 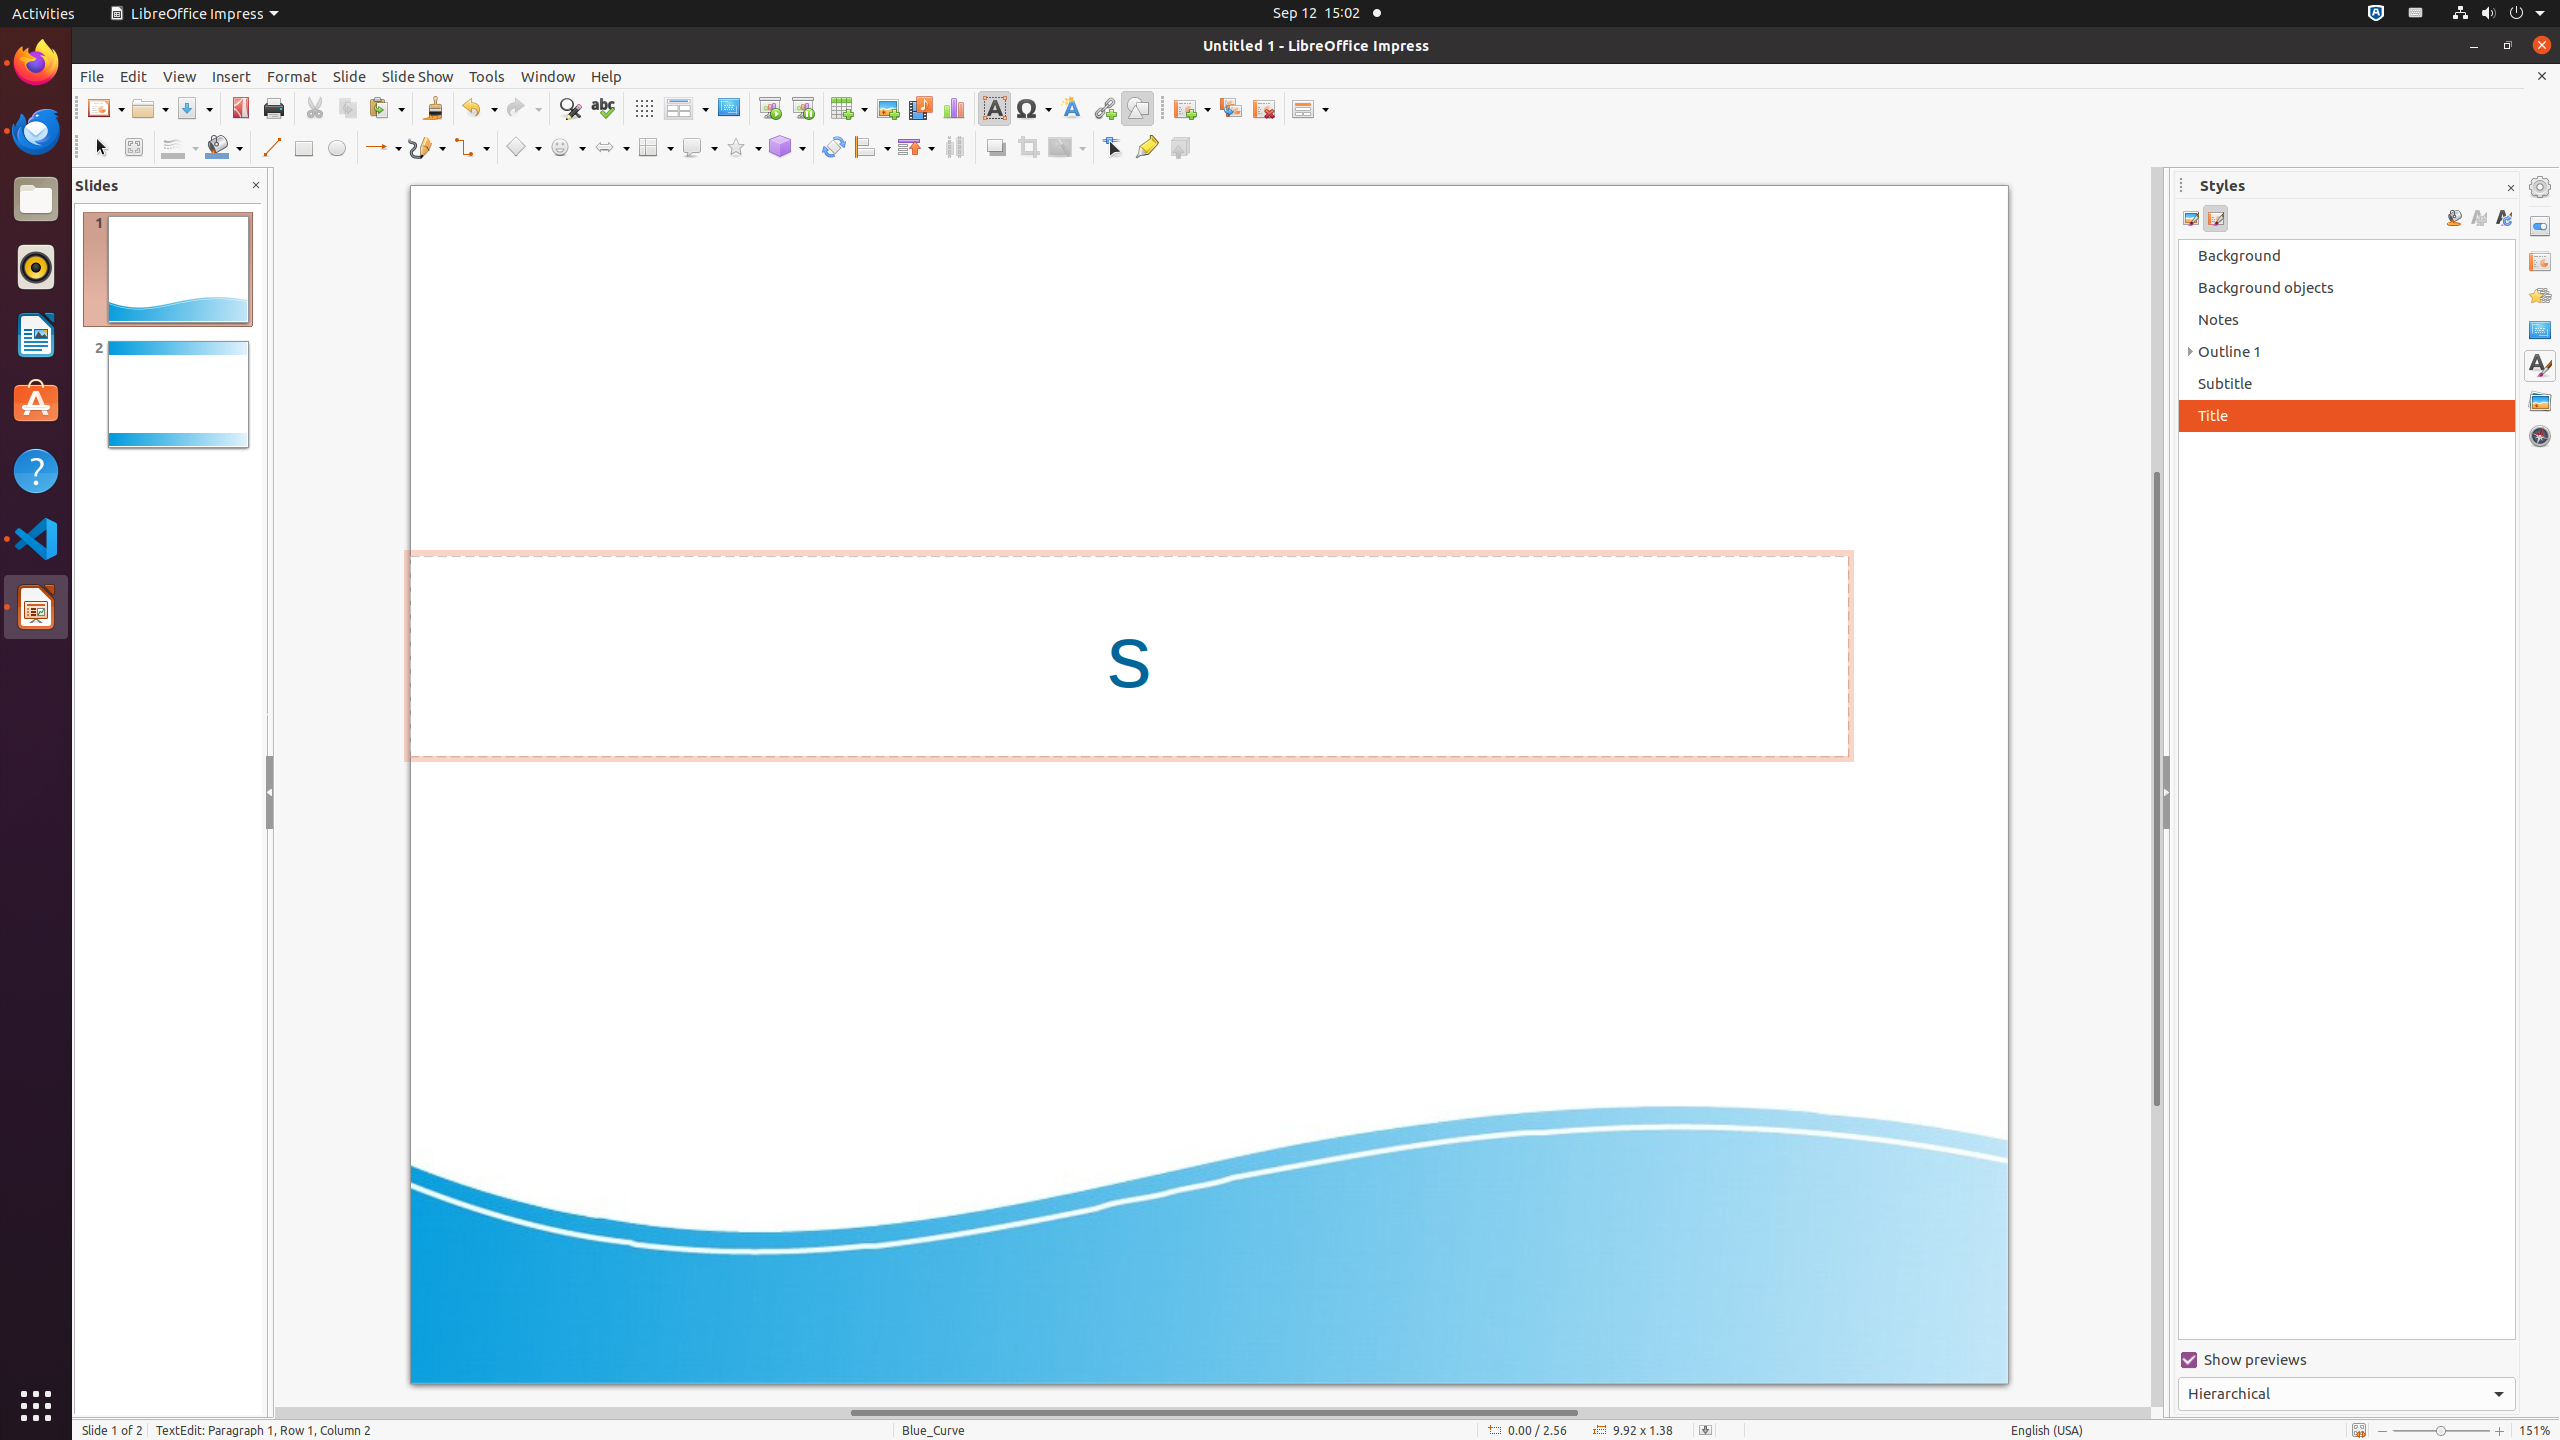 What do you see at coordinates (2157, 787) in the screenshot?
I see `Vertical scroll bar` at bounding box center [2157, 787].